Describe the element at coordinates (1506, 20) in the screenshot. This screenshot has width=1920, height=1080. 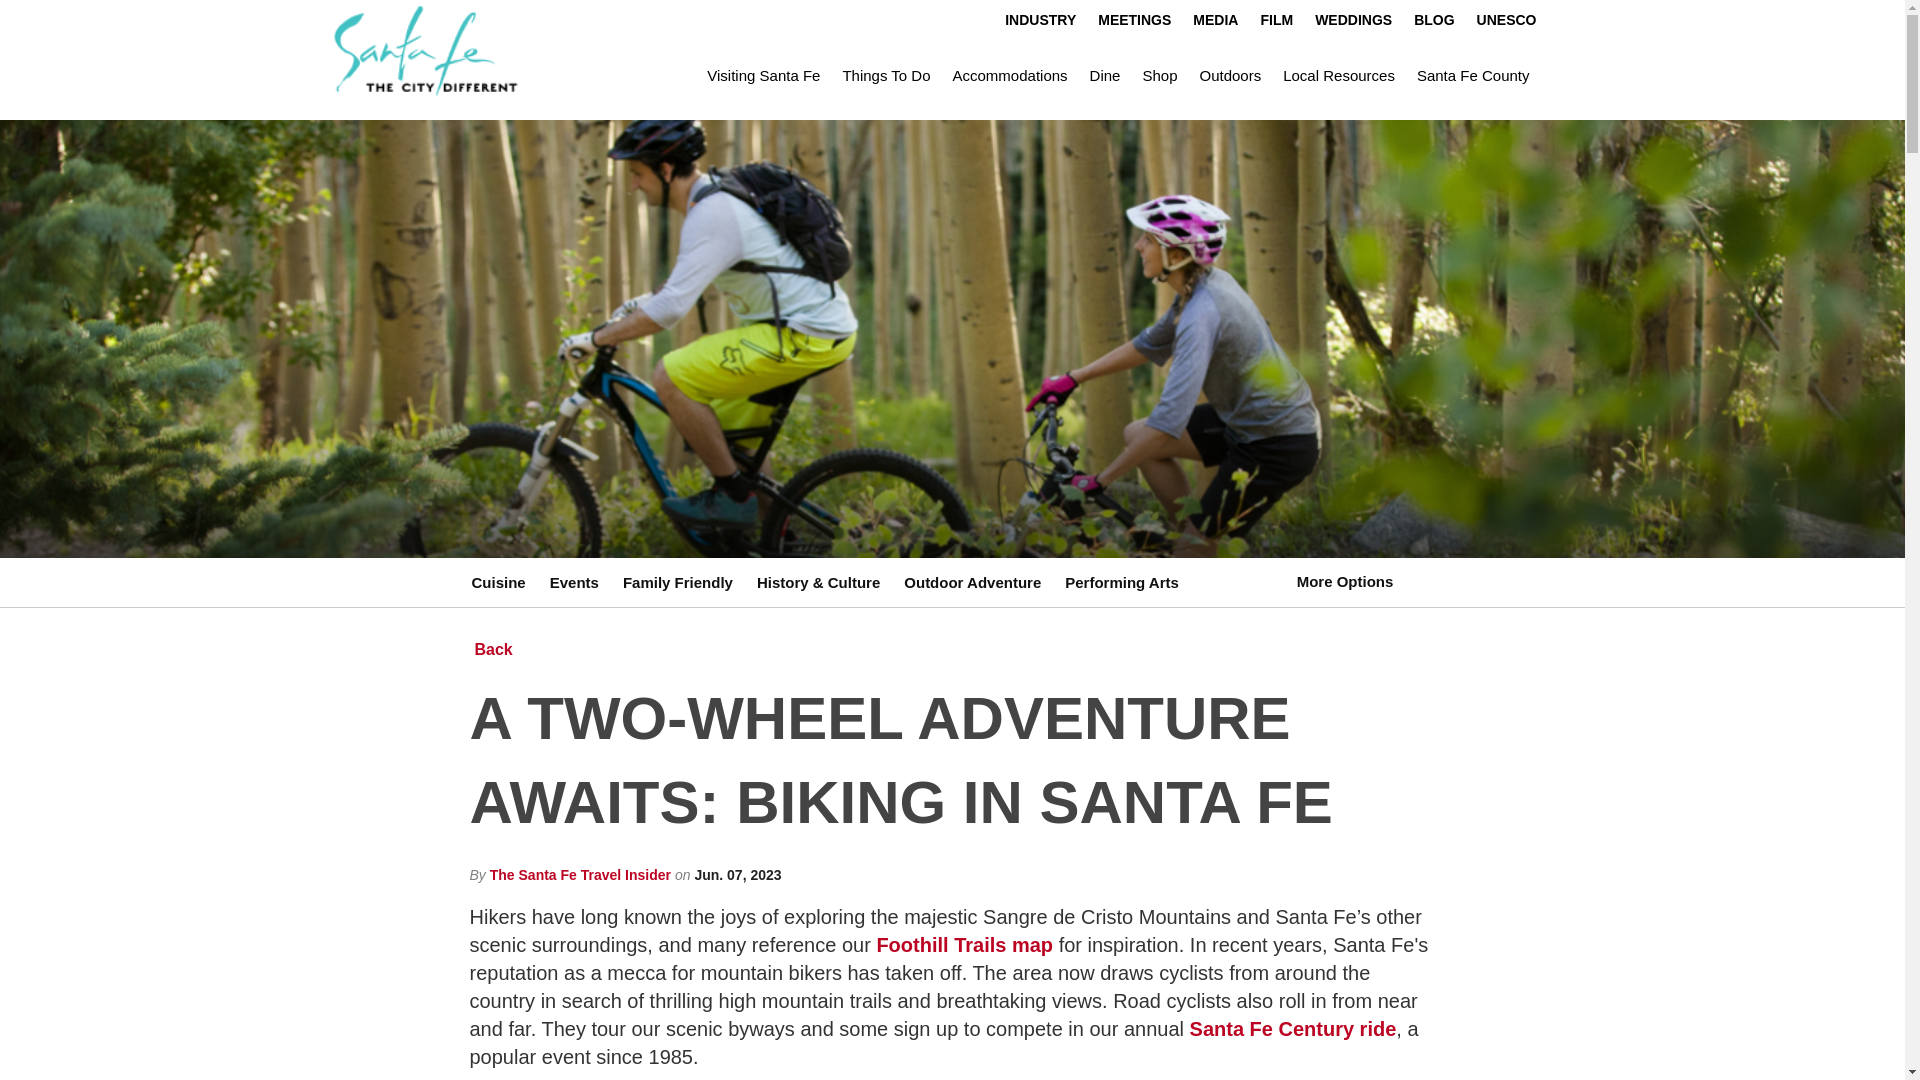
I see `UNESCO` at that location.